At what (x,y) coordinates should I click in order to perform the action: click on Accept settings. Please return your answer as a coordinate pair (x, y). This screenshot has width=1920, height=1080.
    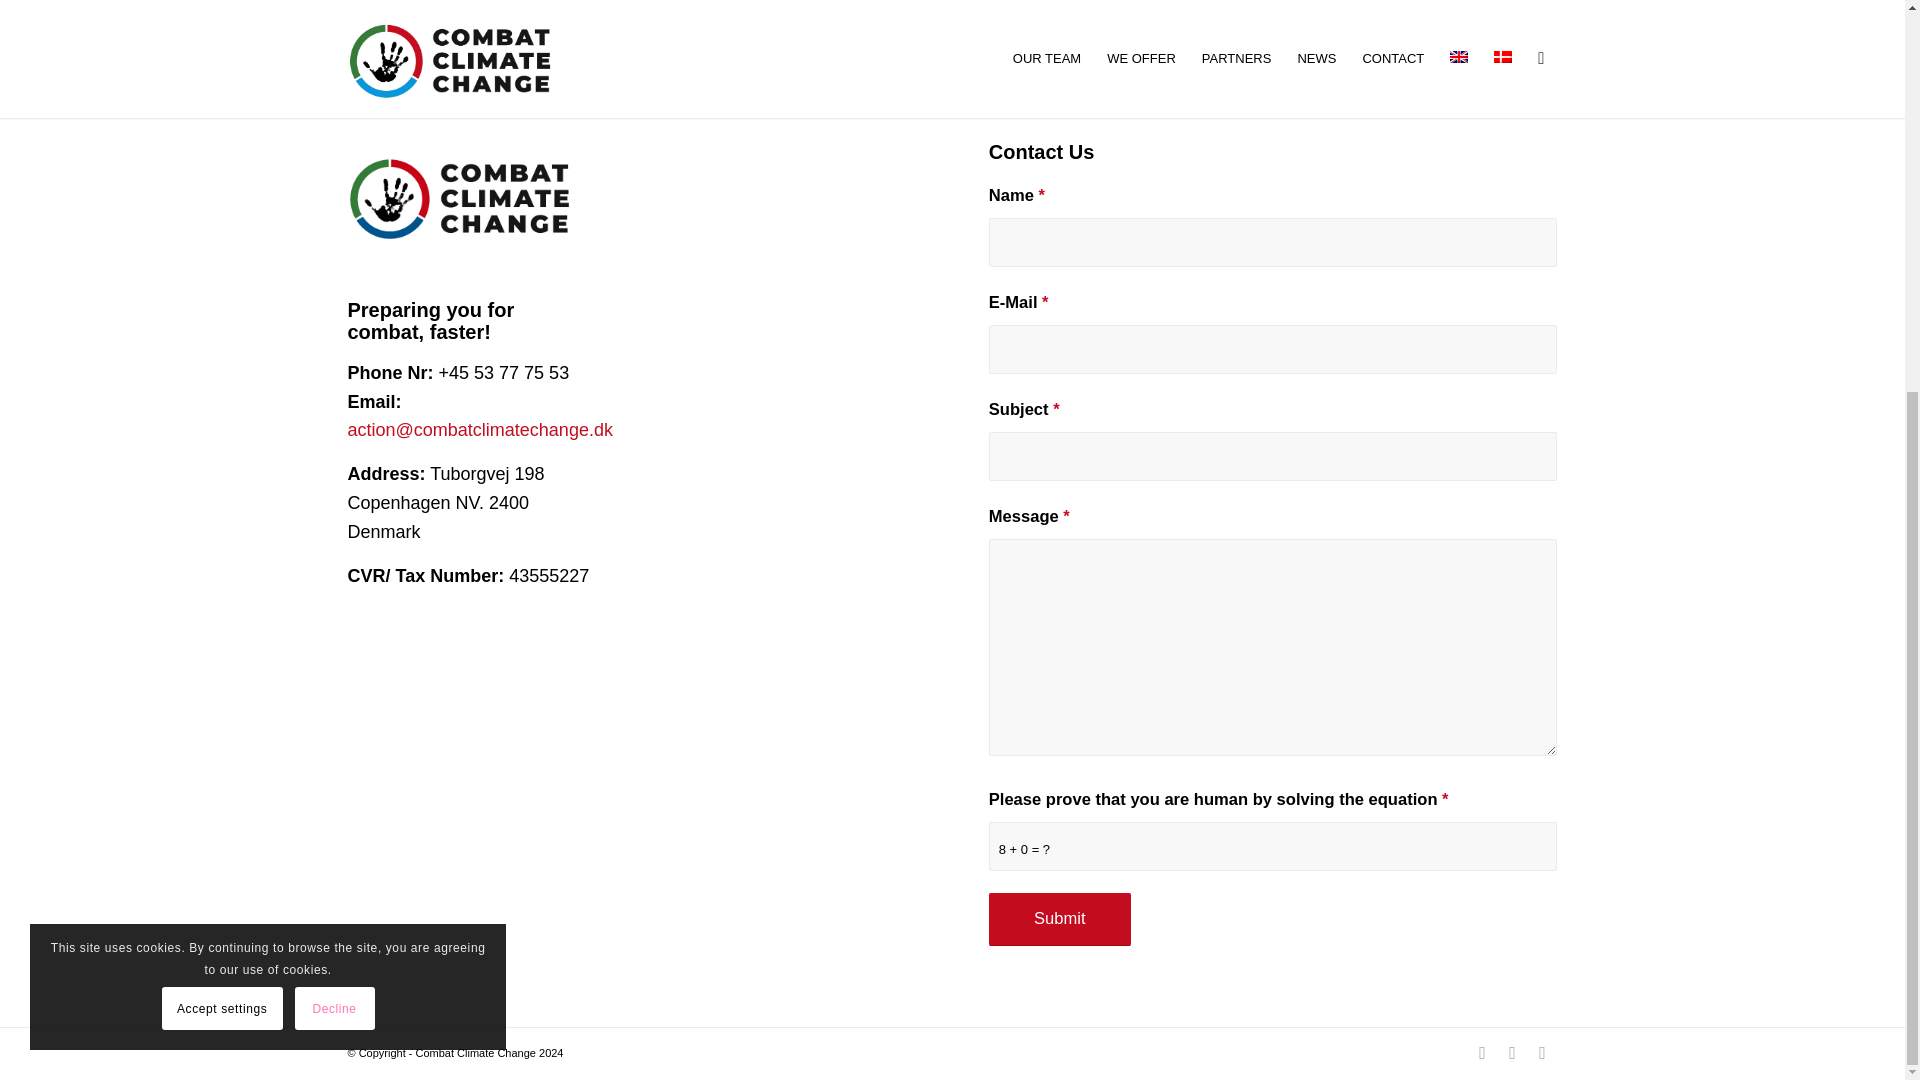
    Looking at the image, I should click on (222, 402).